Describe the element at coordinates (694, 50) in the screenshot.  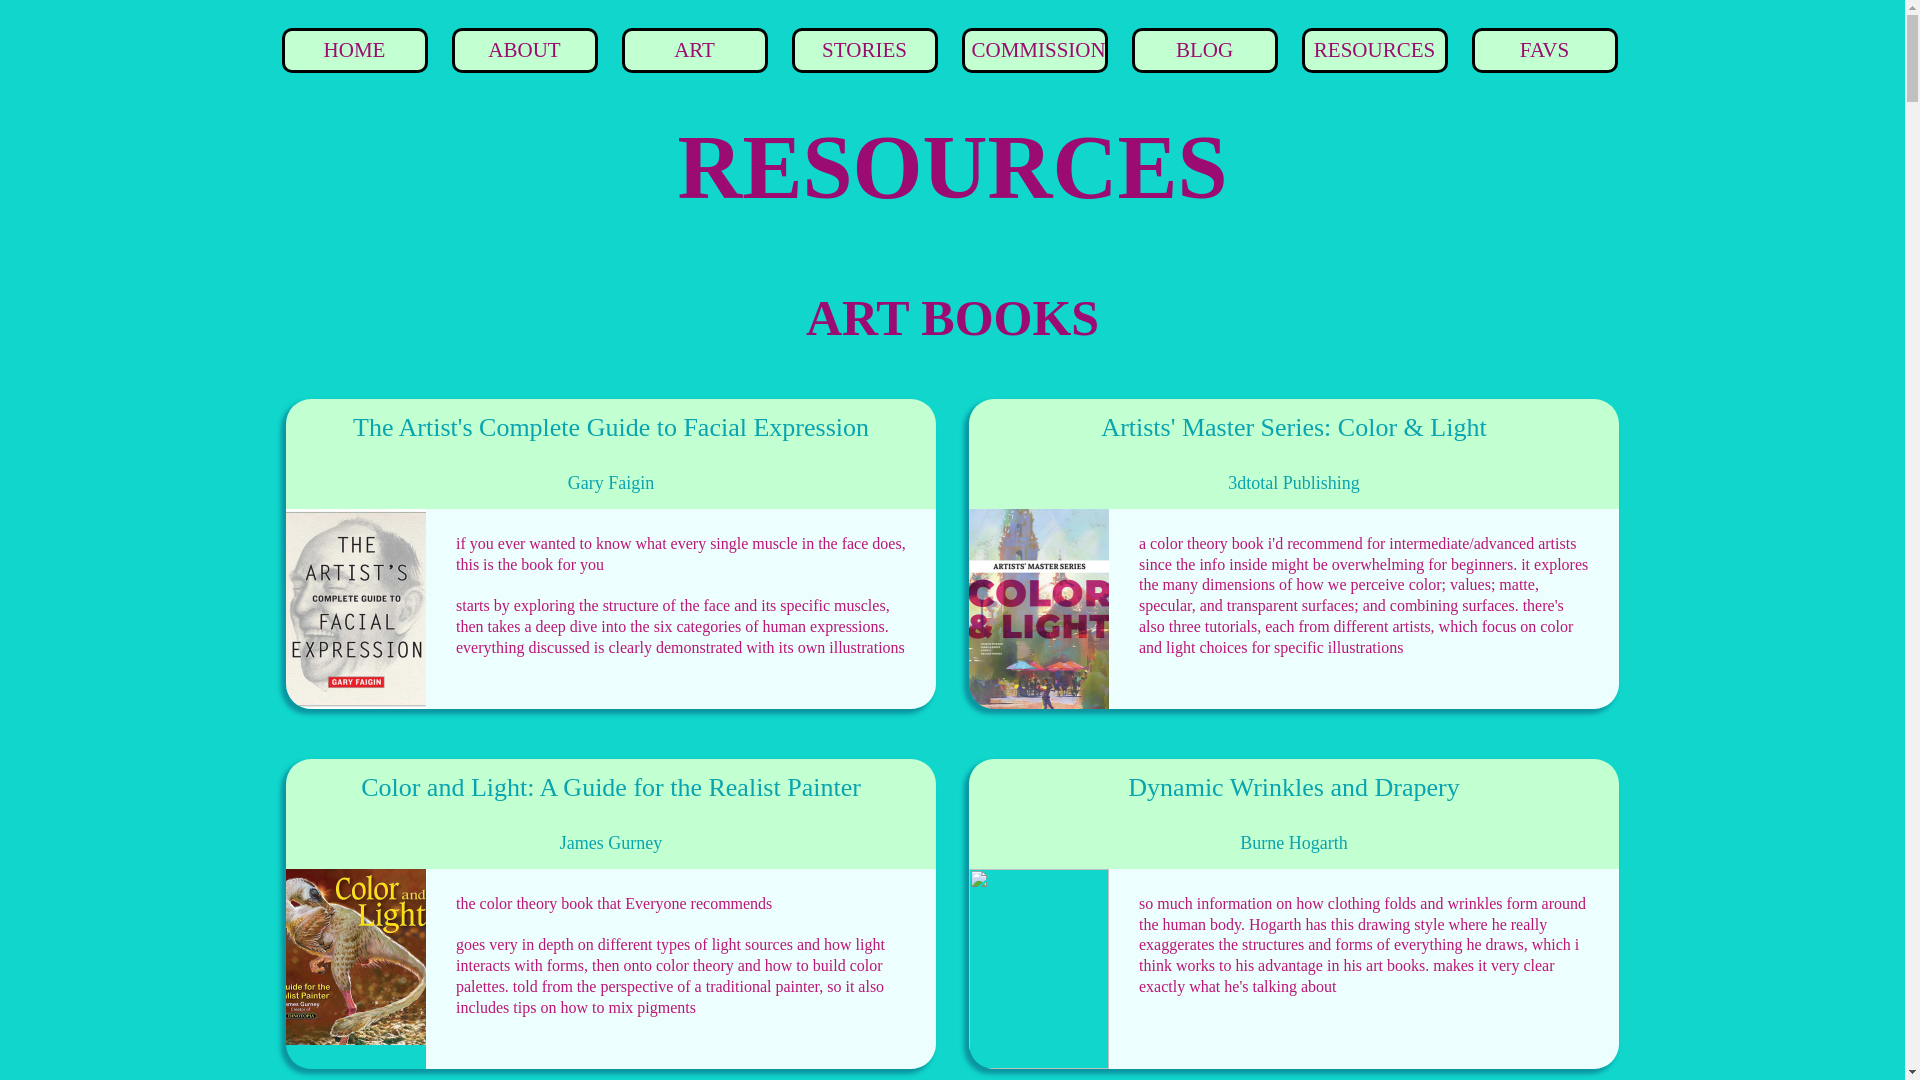
I see `ART` at that location.